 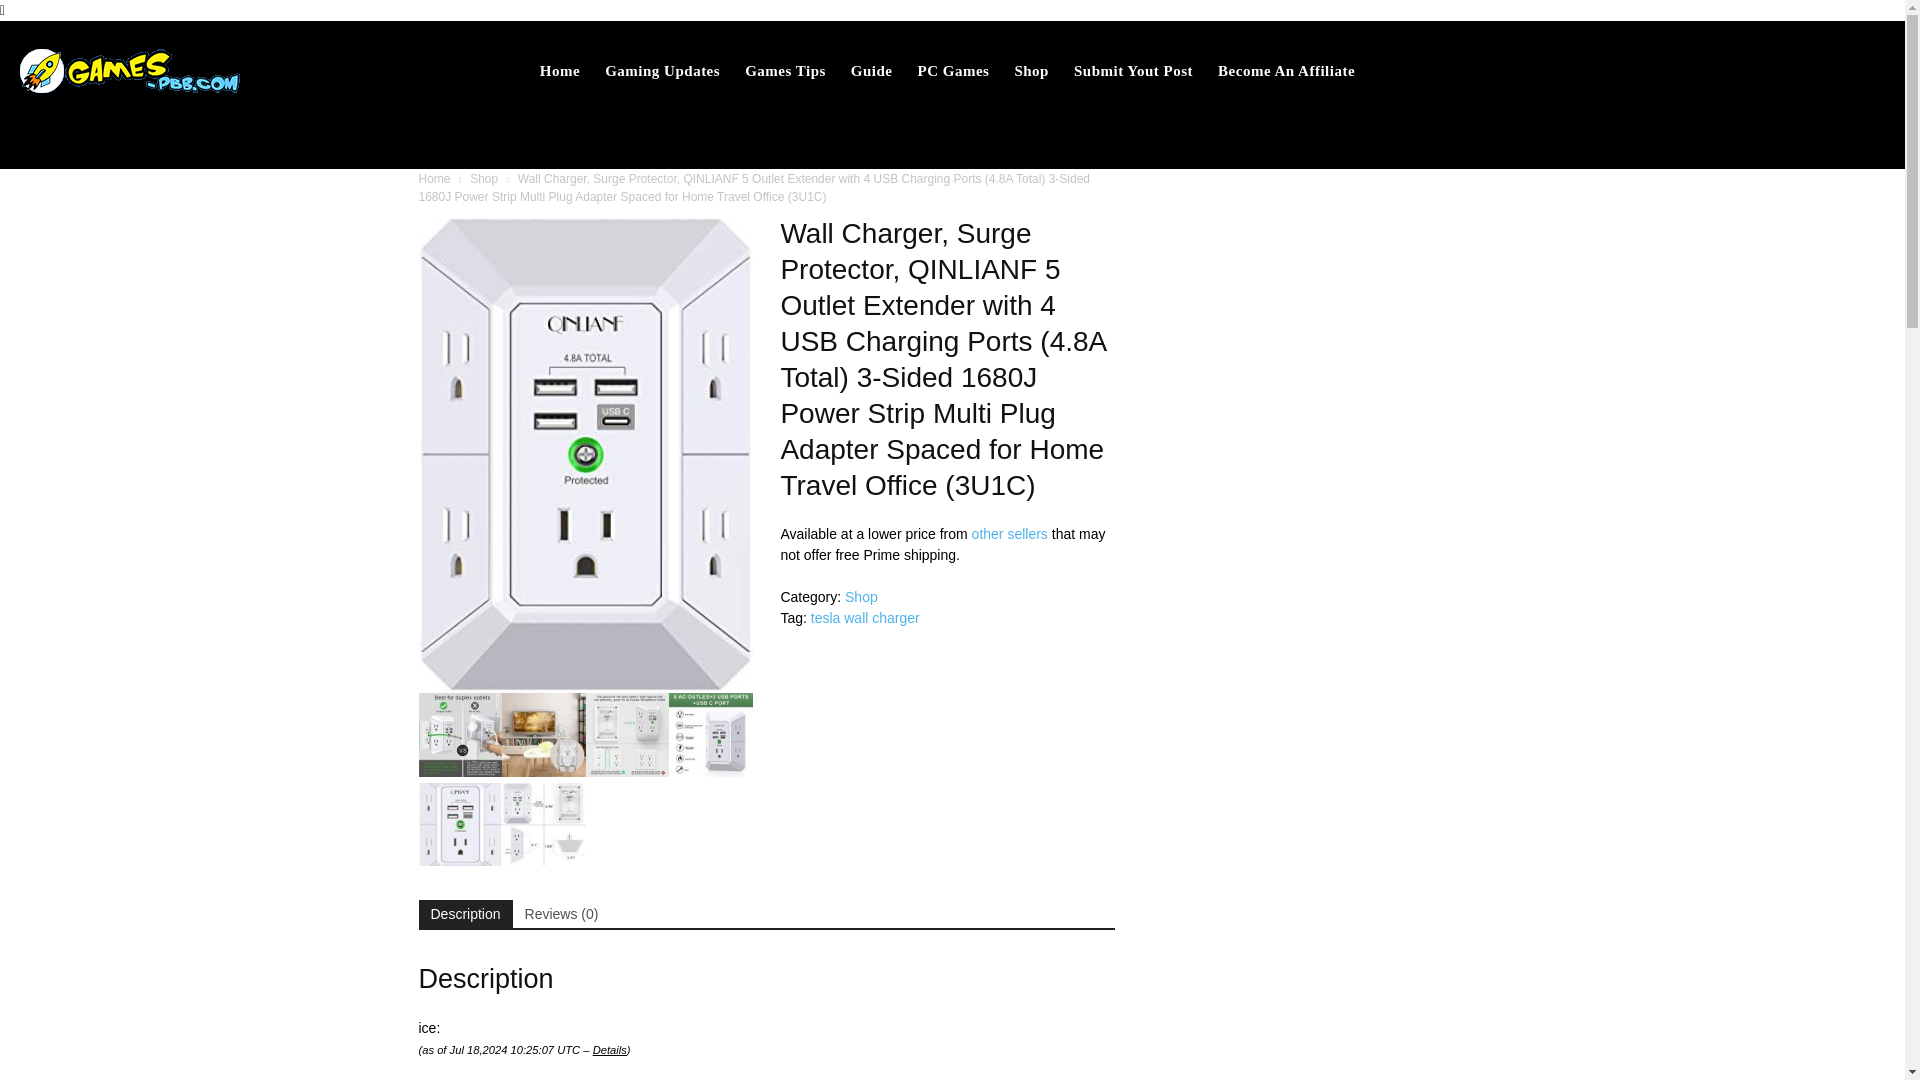 What do you see at coordinates (954, 70) in the screenshot?
I see `PC Games` at bounding box center [954, 70].